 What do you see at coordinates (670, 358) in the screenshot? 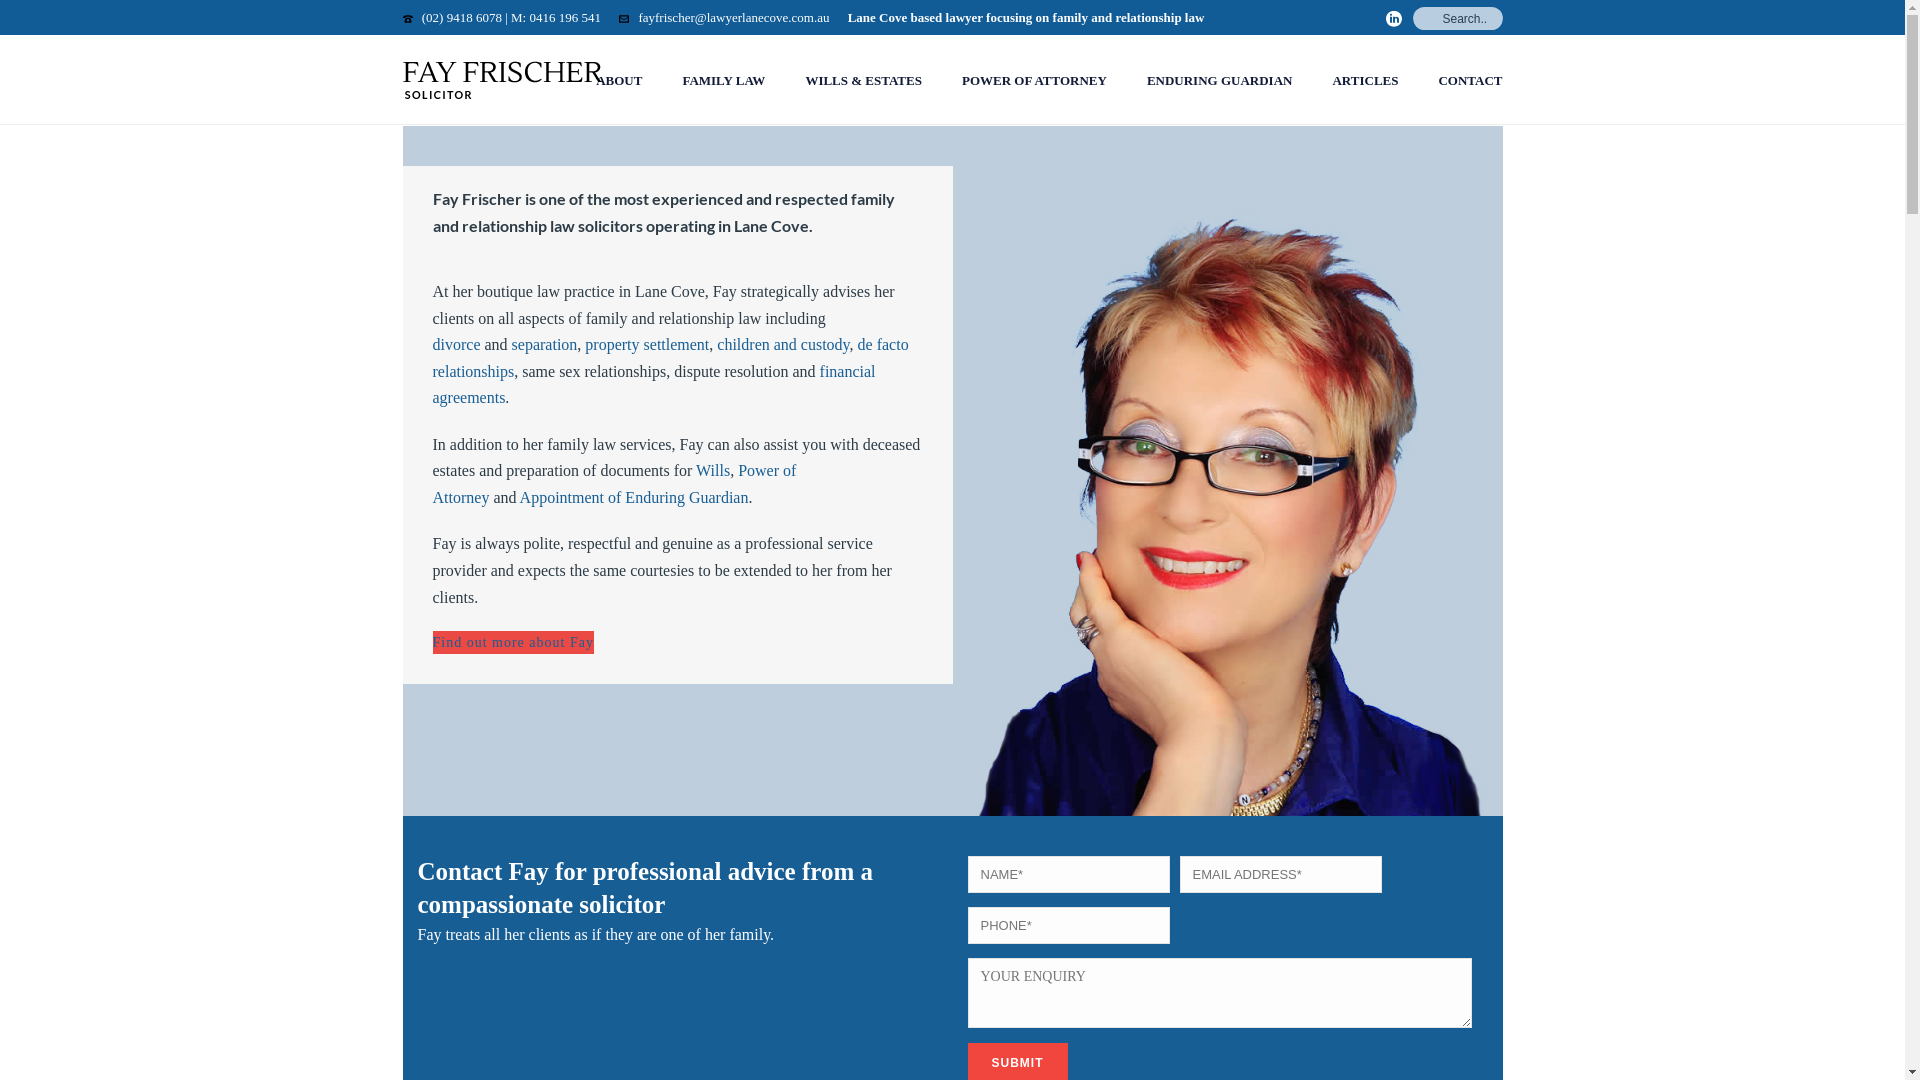
I see `de facto relationships` at bounding box center [670, 358].